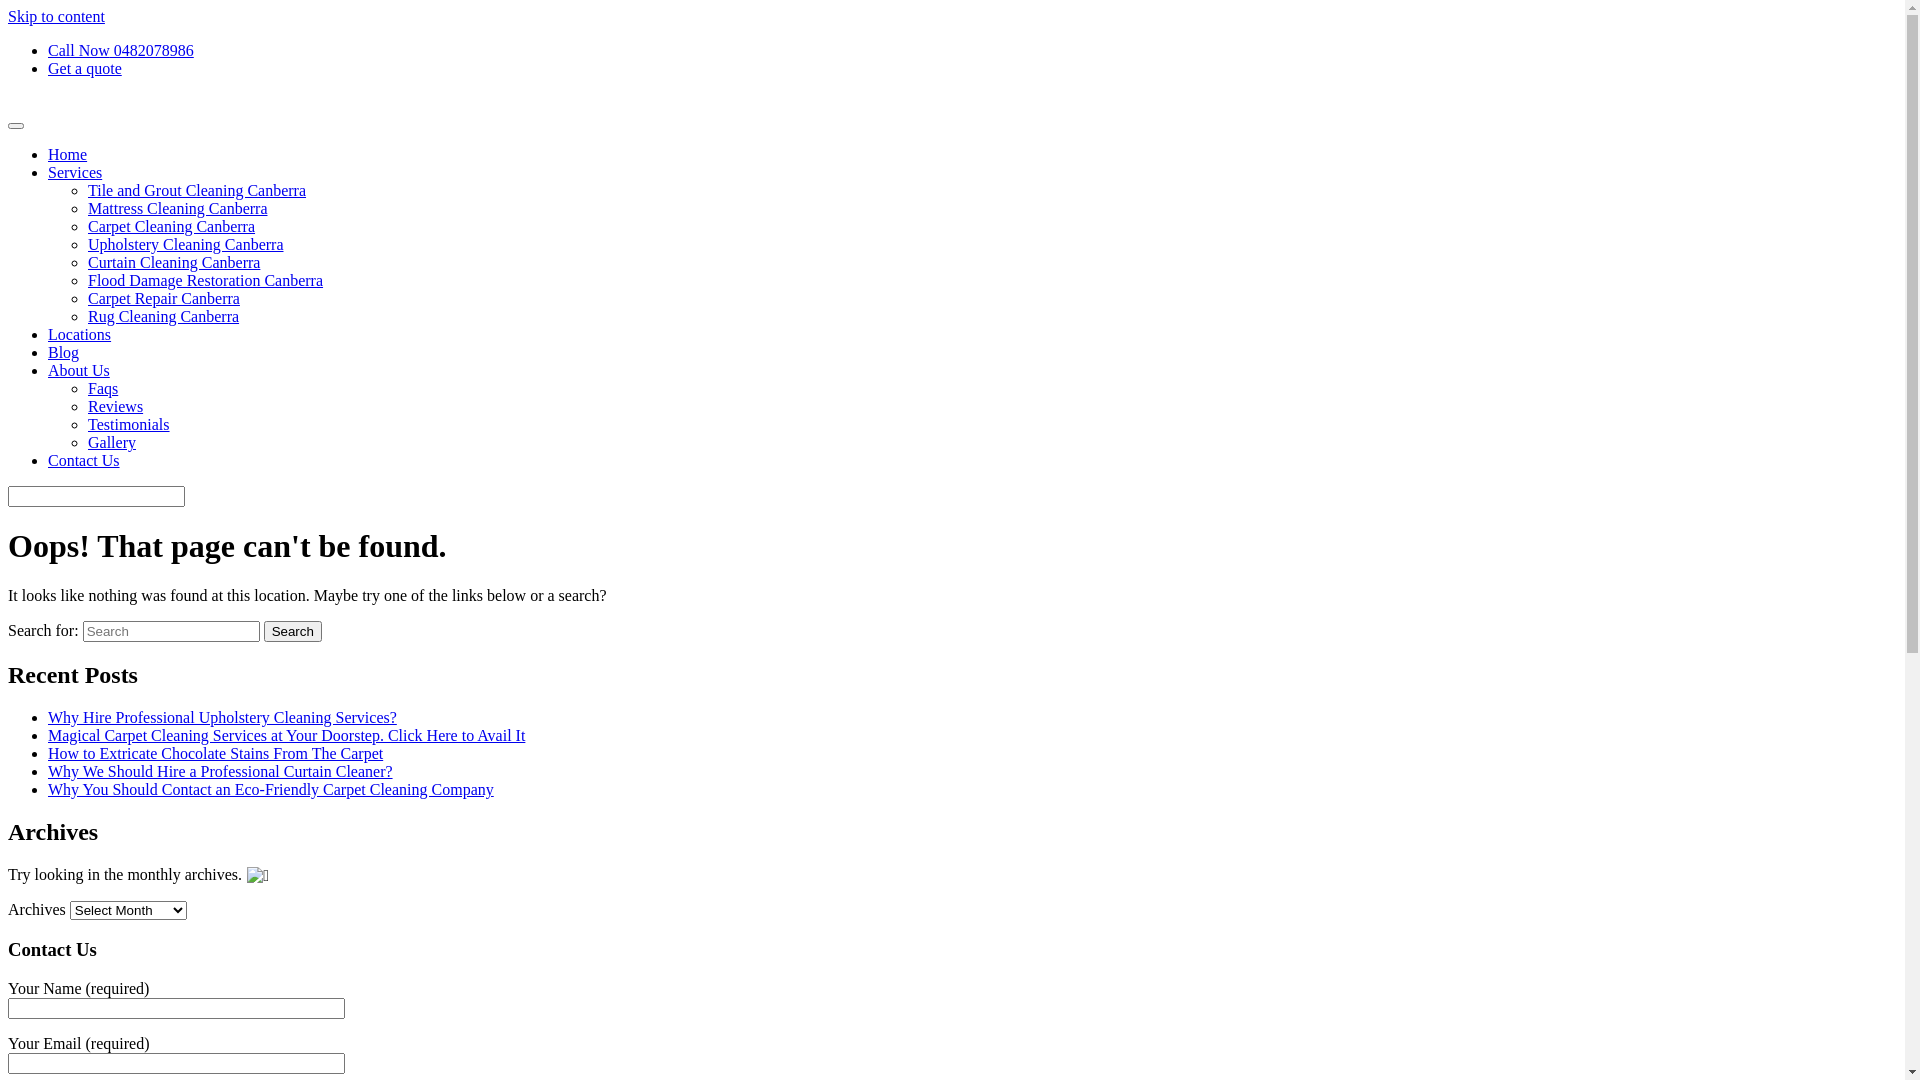  I want to click on How to Extricate Chocolate Stains From The Carpet, so click(216, 754).